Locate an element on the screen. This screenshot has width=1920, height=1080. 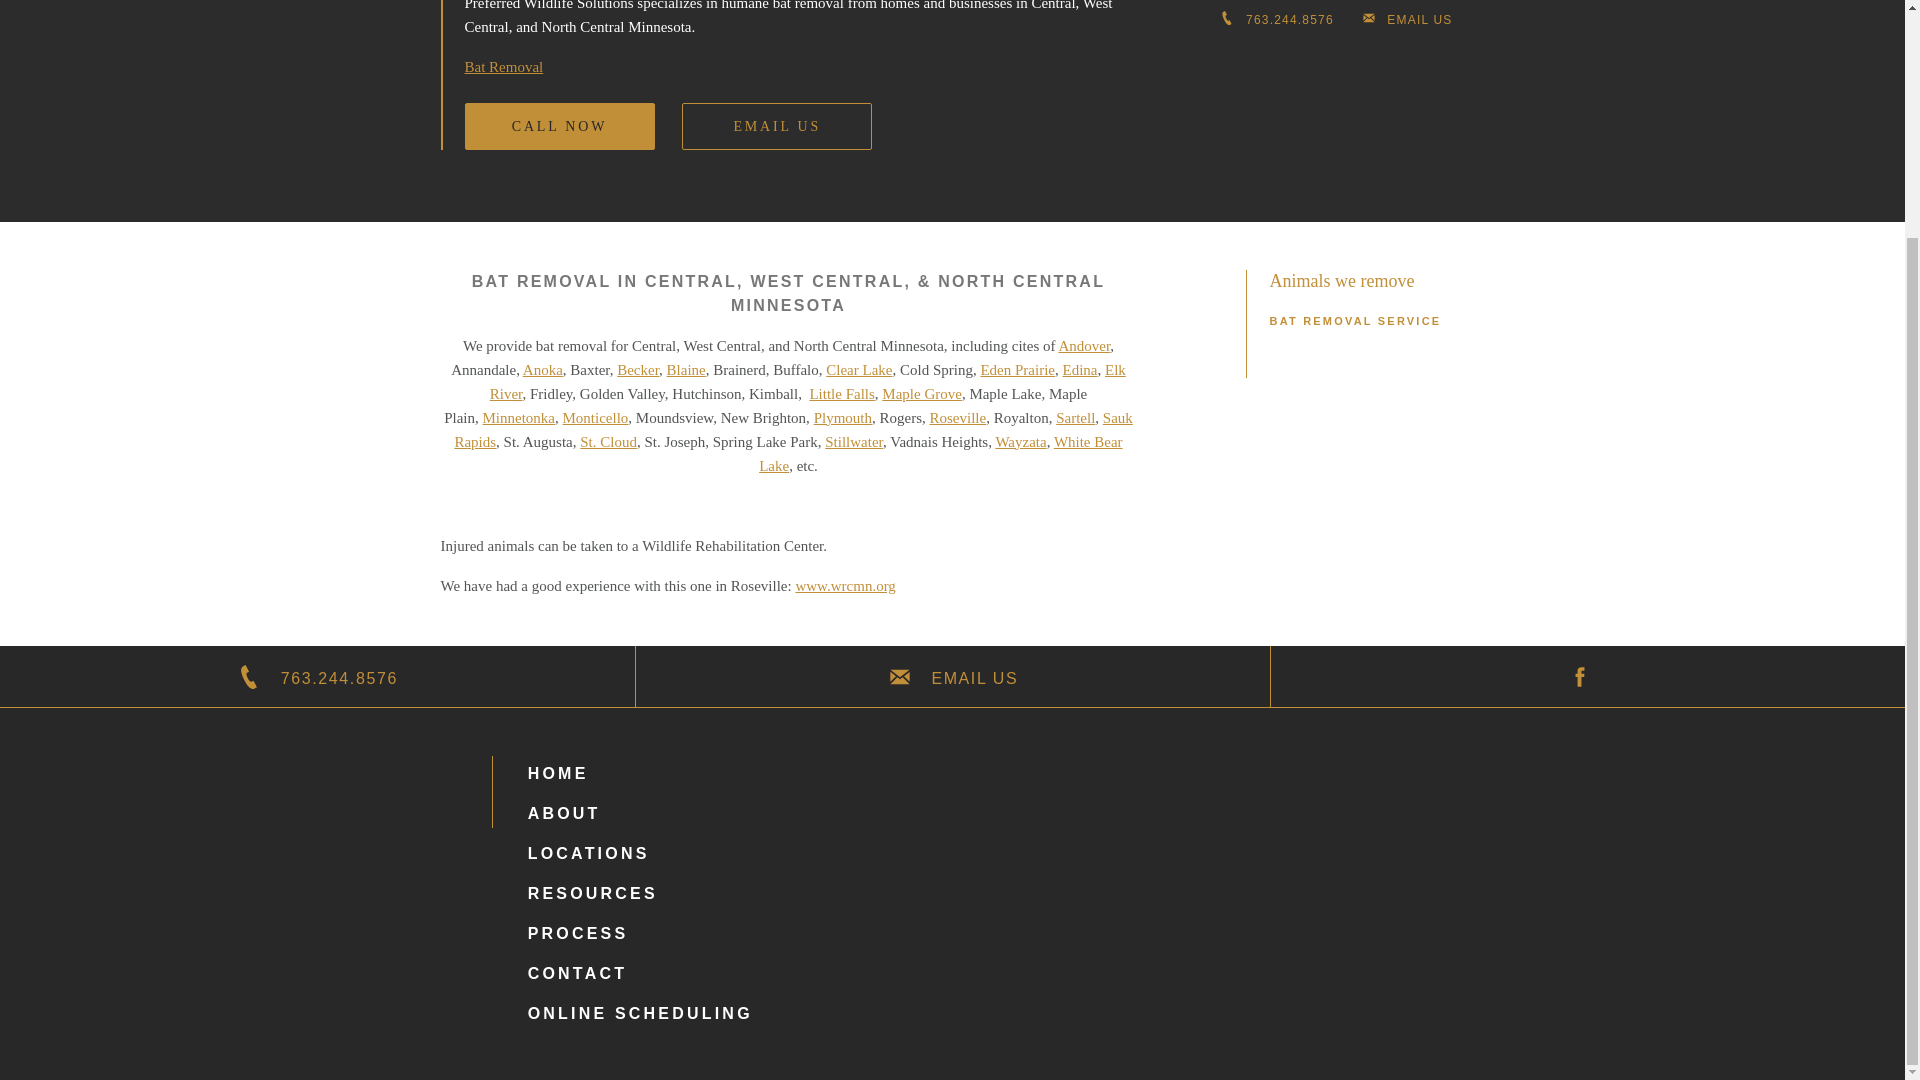
www.wrcmn.org is located at coordinates (844, 586).